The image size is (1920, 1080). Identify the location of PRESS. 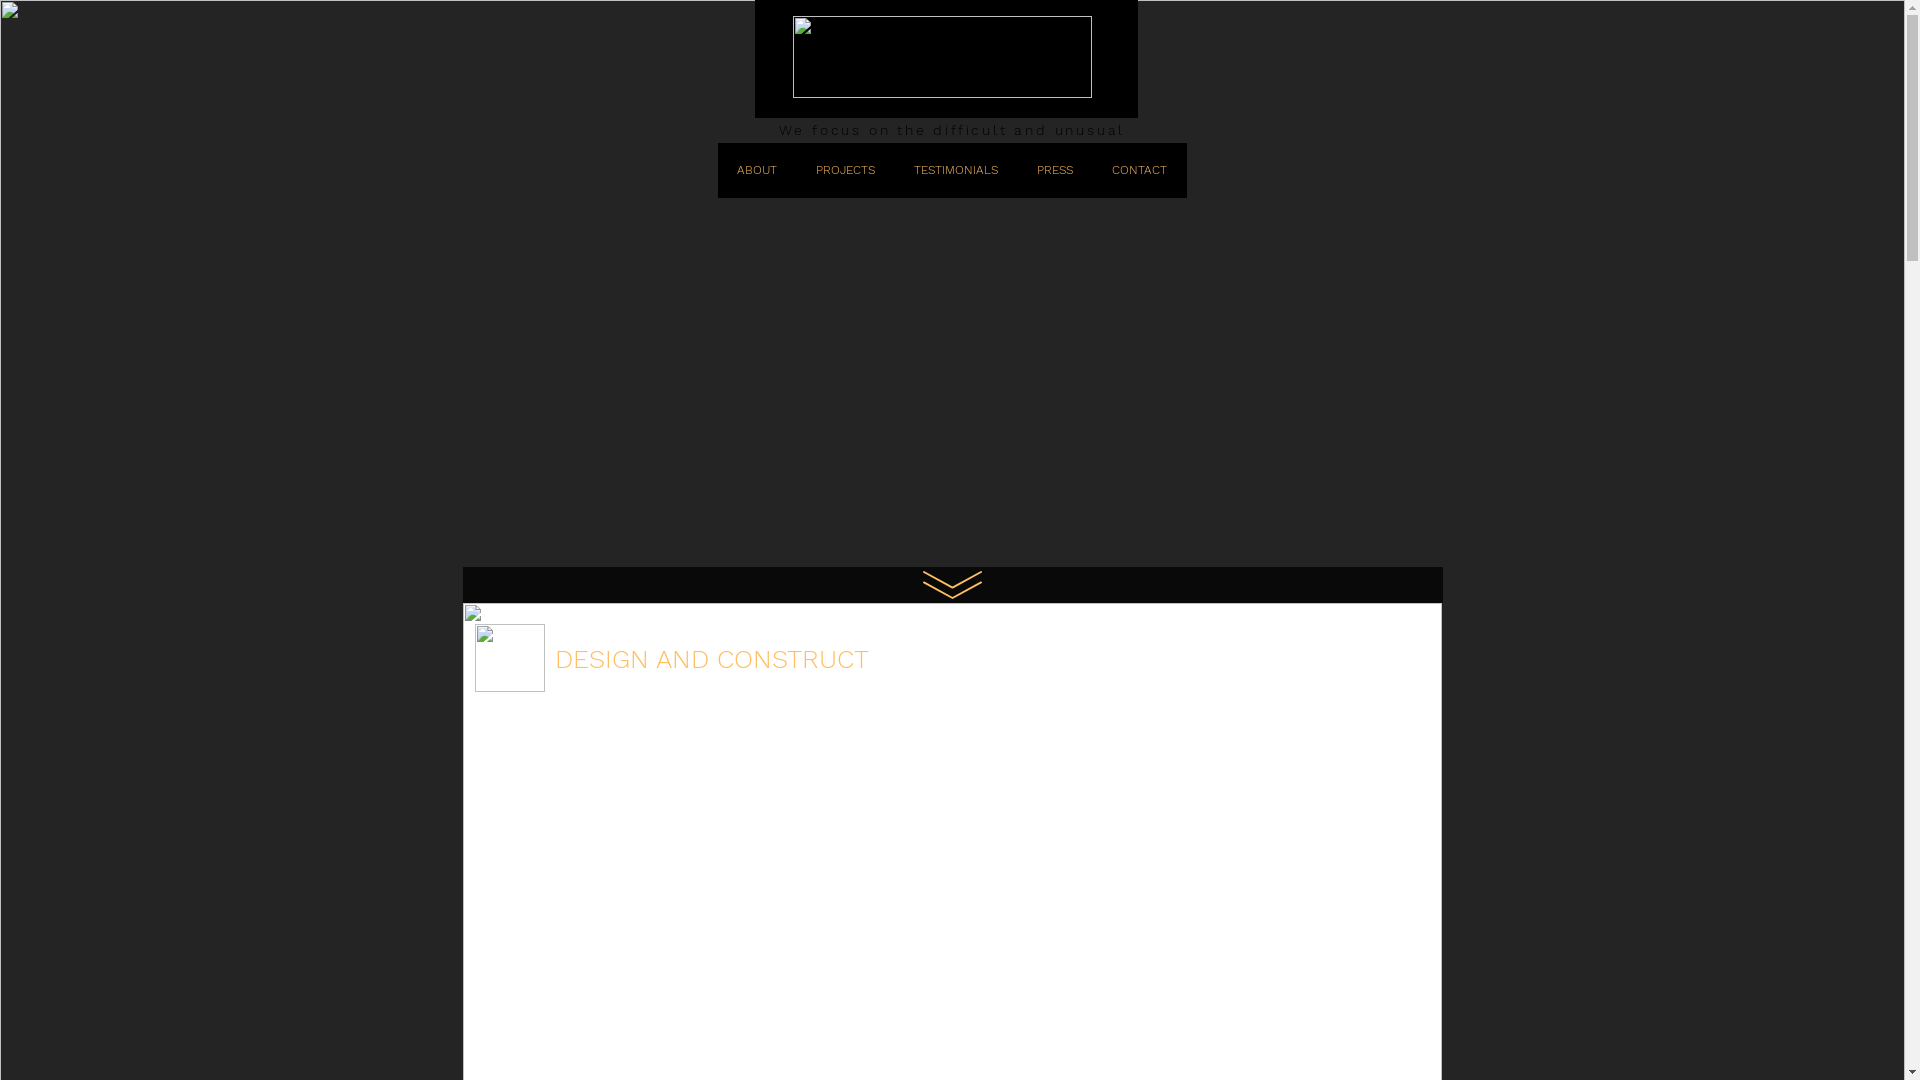
(1055, 170).